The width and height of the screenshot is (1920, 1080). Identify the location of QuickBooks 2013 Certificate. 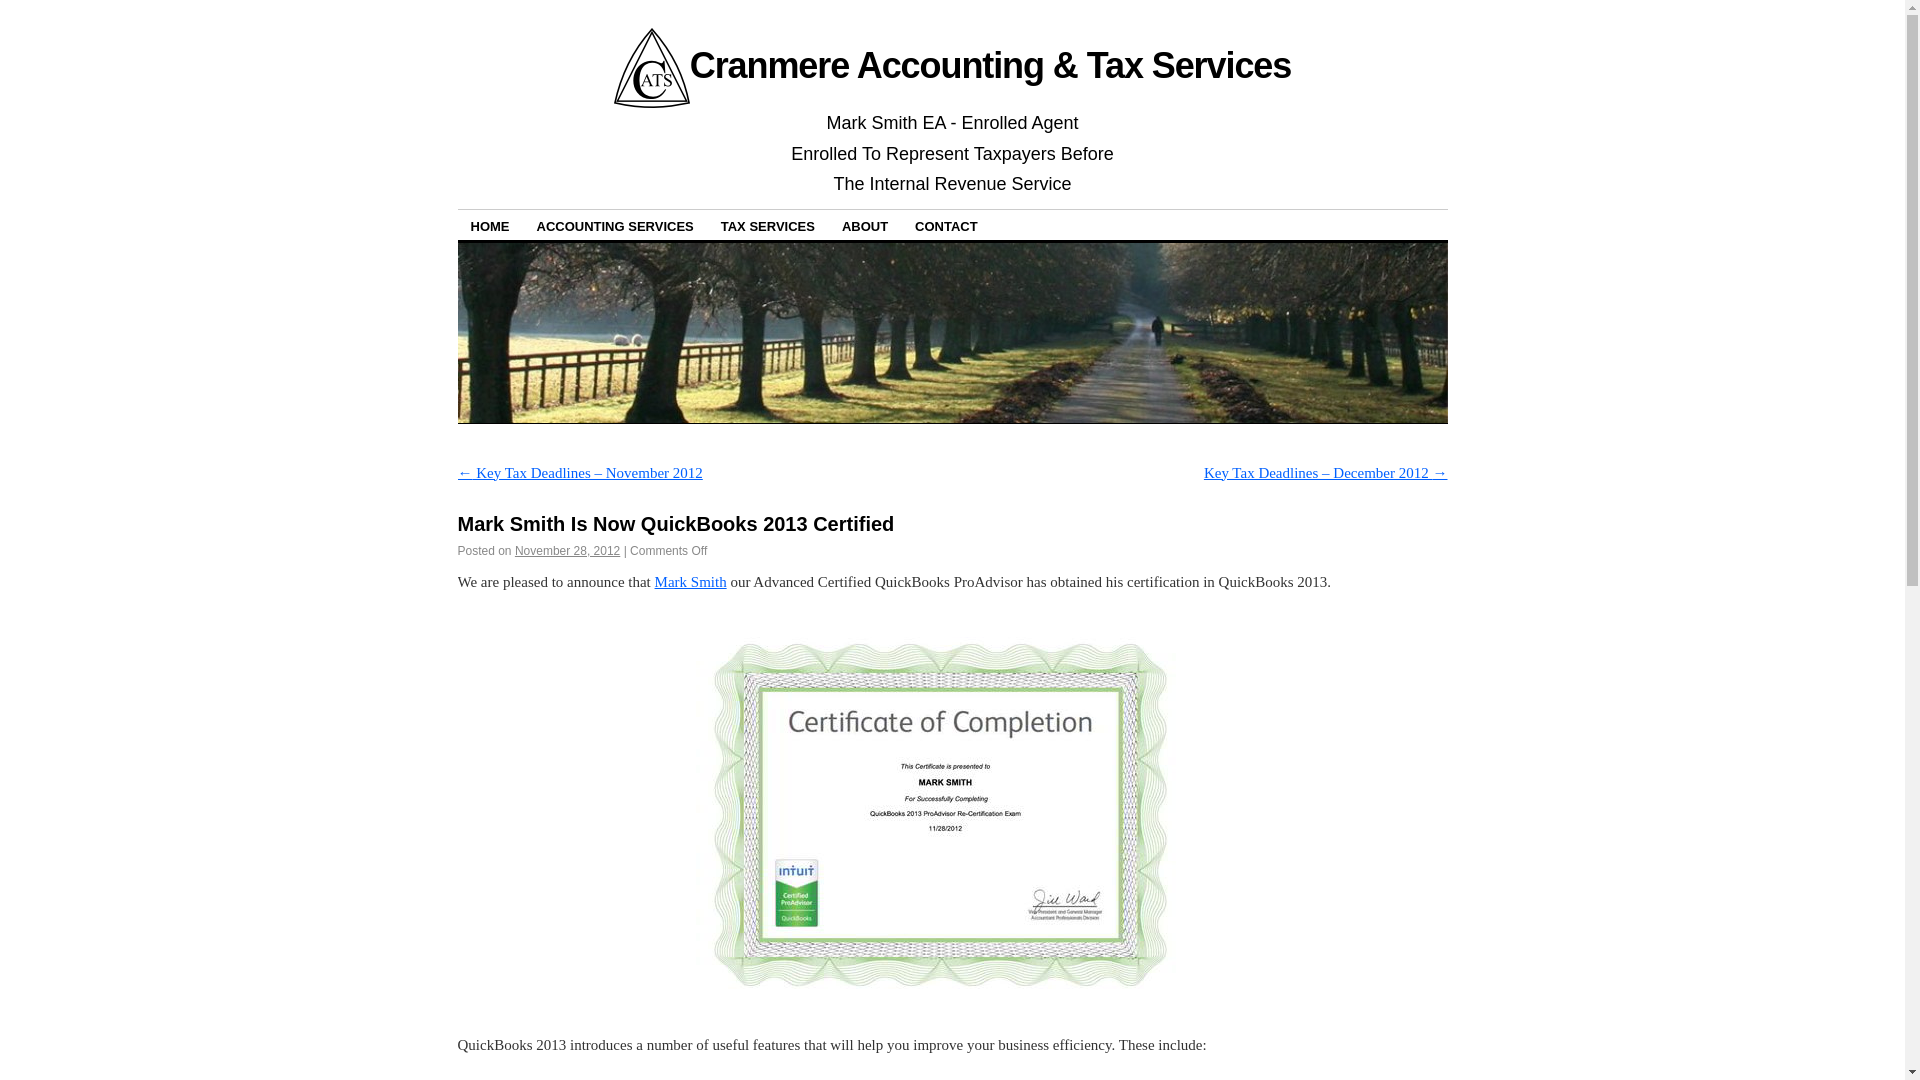
(946, 814).